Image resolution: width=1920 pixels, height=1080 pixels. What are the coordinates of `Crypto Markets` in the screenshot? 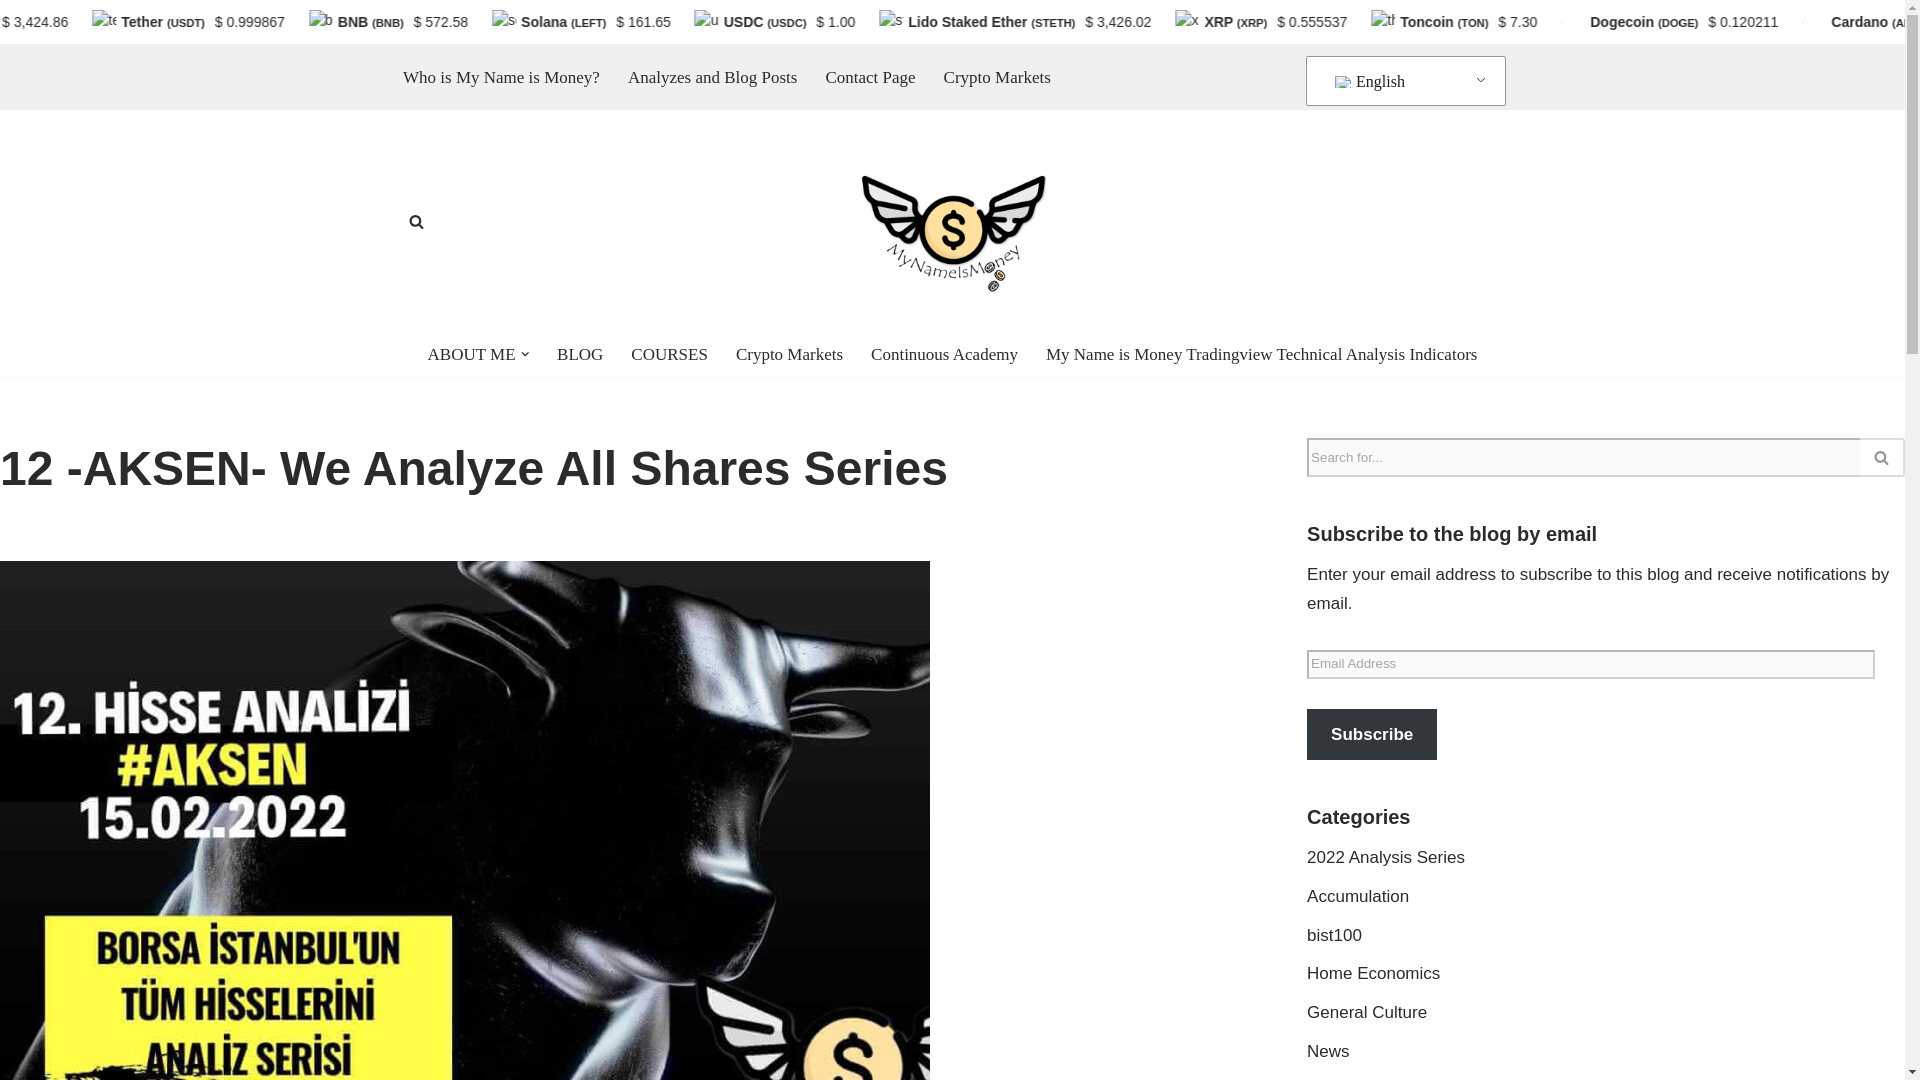 It's located at (997, 76).